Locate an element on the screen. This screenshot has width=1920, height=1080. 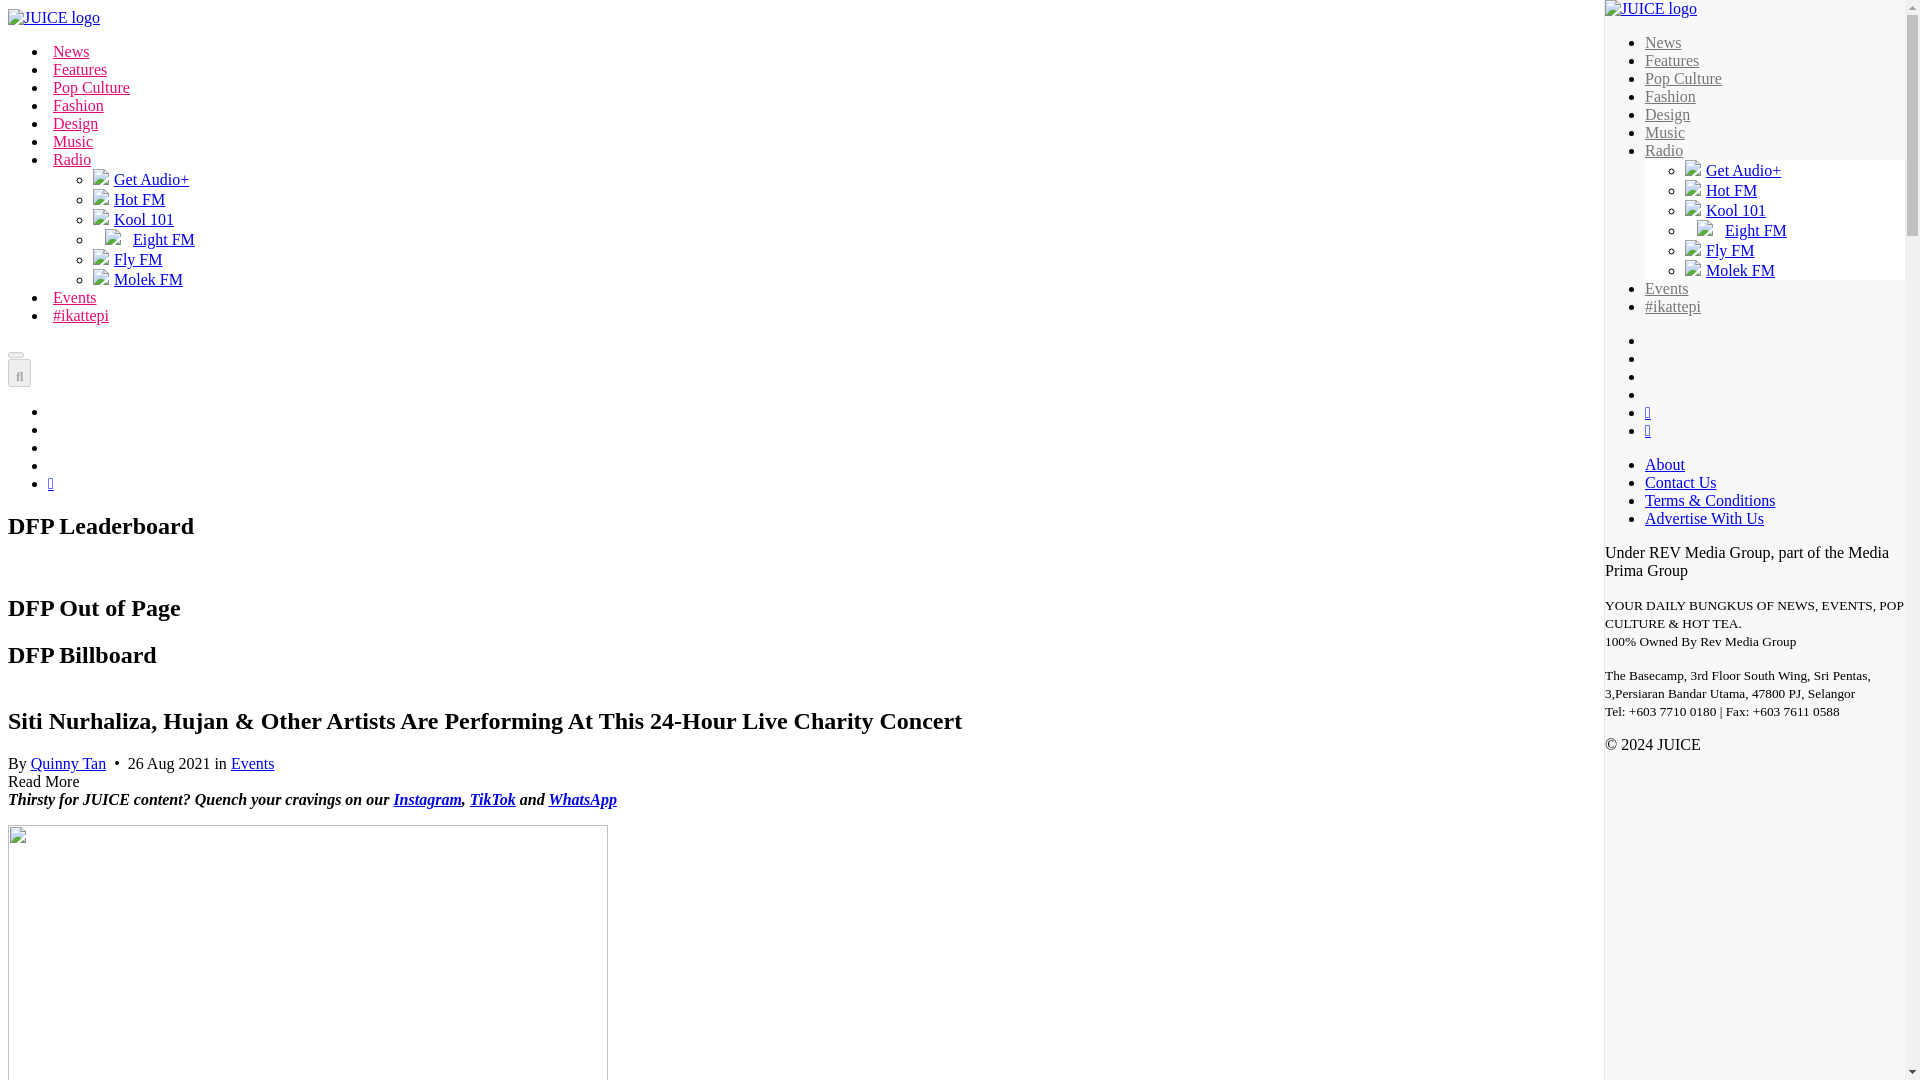
Fashion is located at coordinates (78, 101).